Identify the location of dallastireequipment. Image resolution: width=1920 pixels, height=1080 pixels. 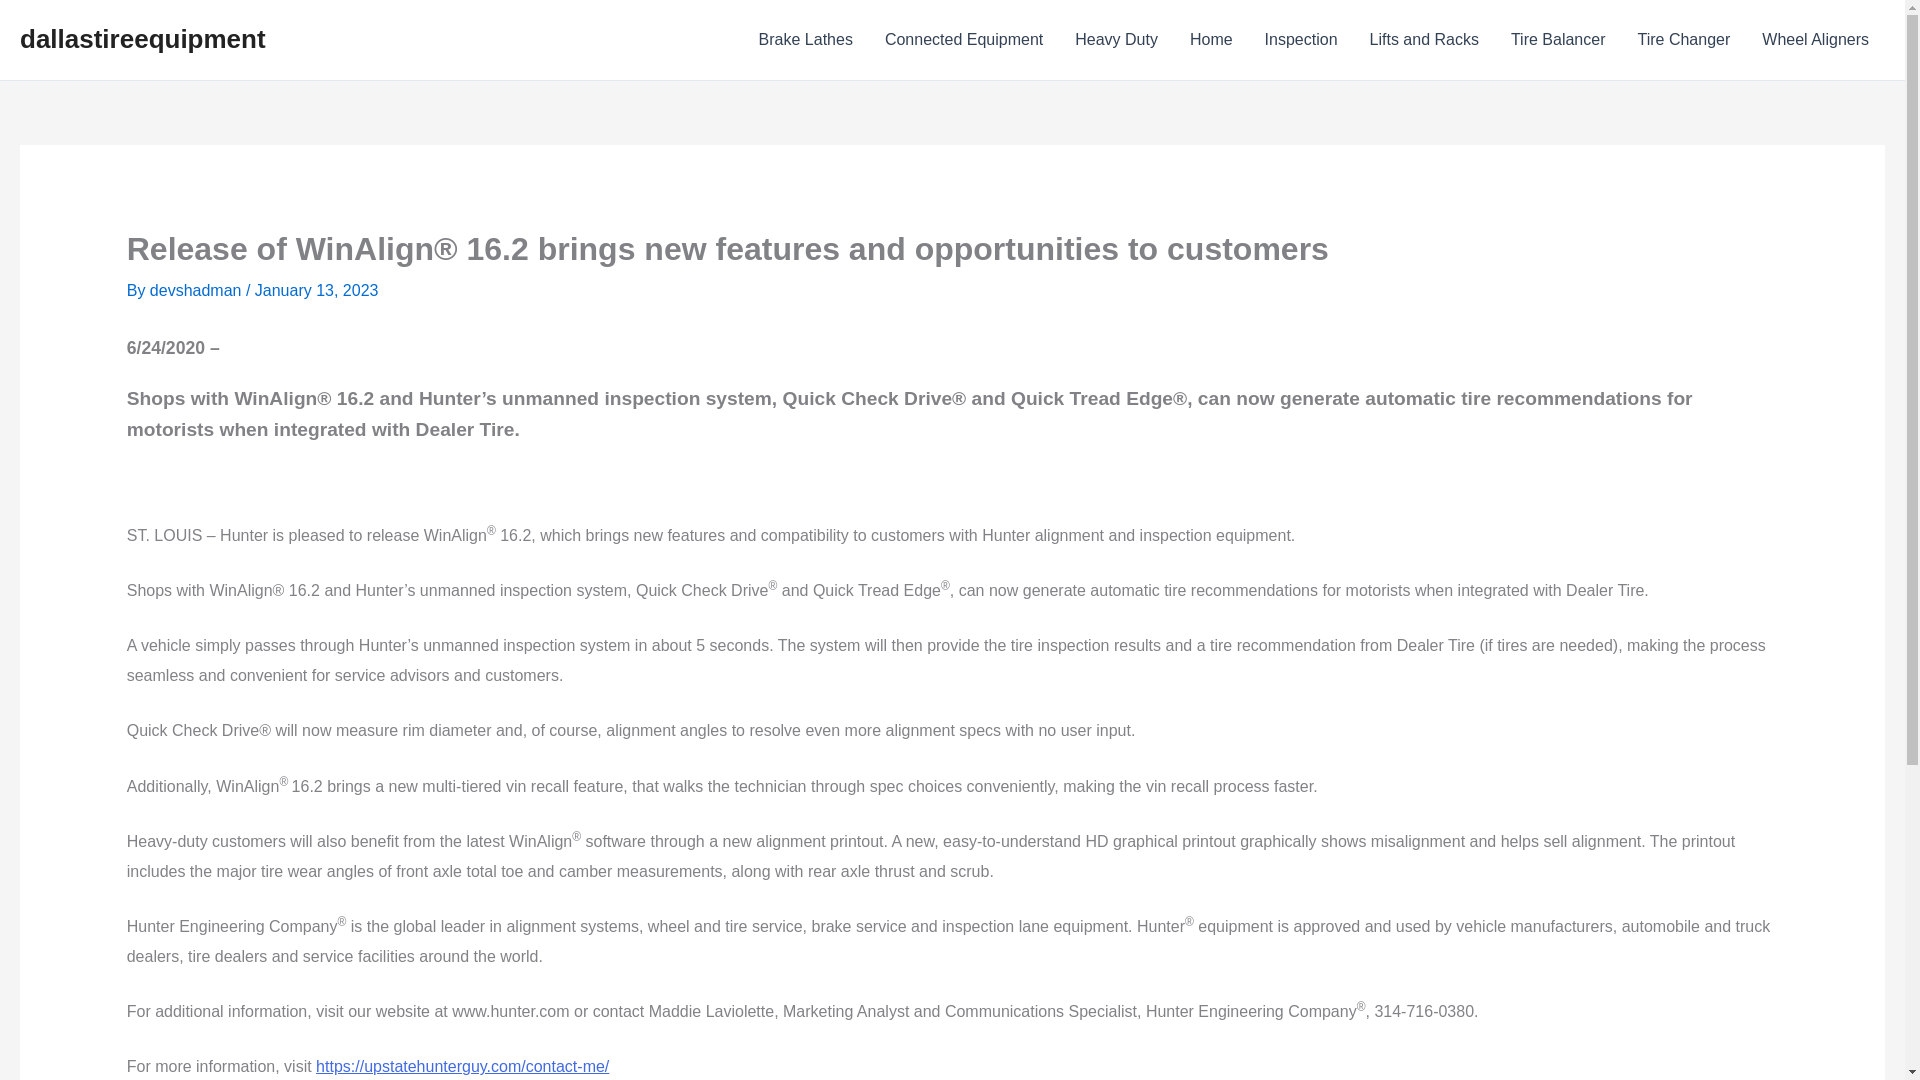
(142, 38).